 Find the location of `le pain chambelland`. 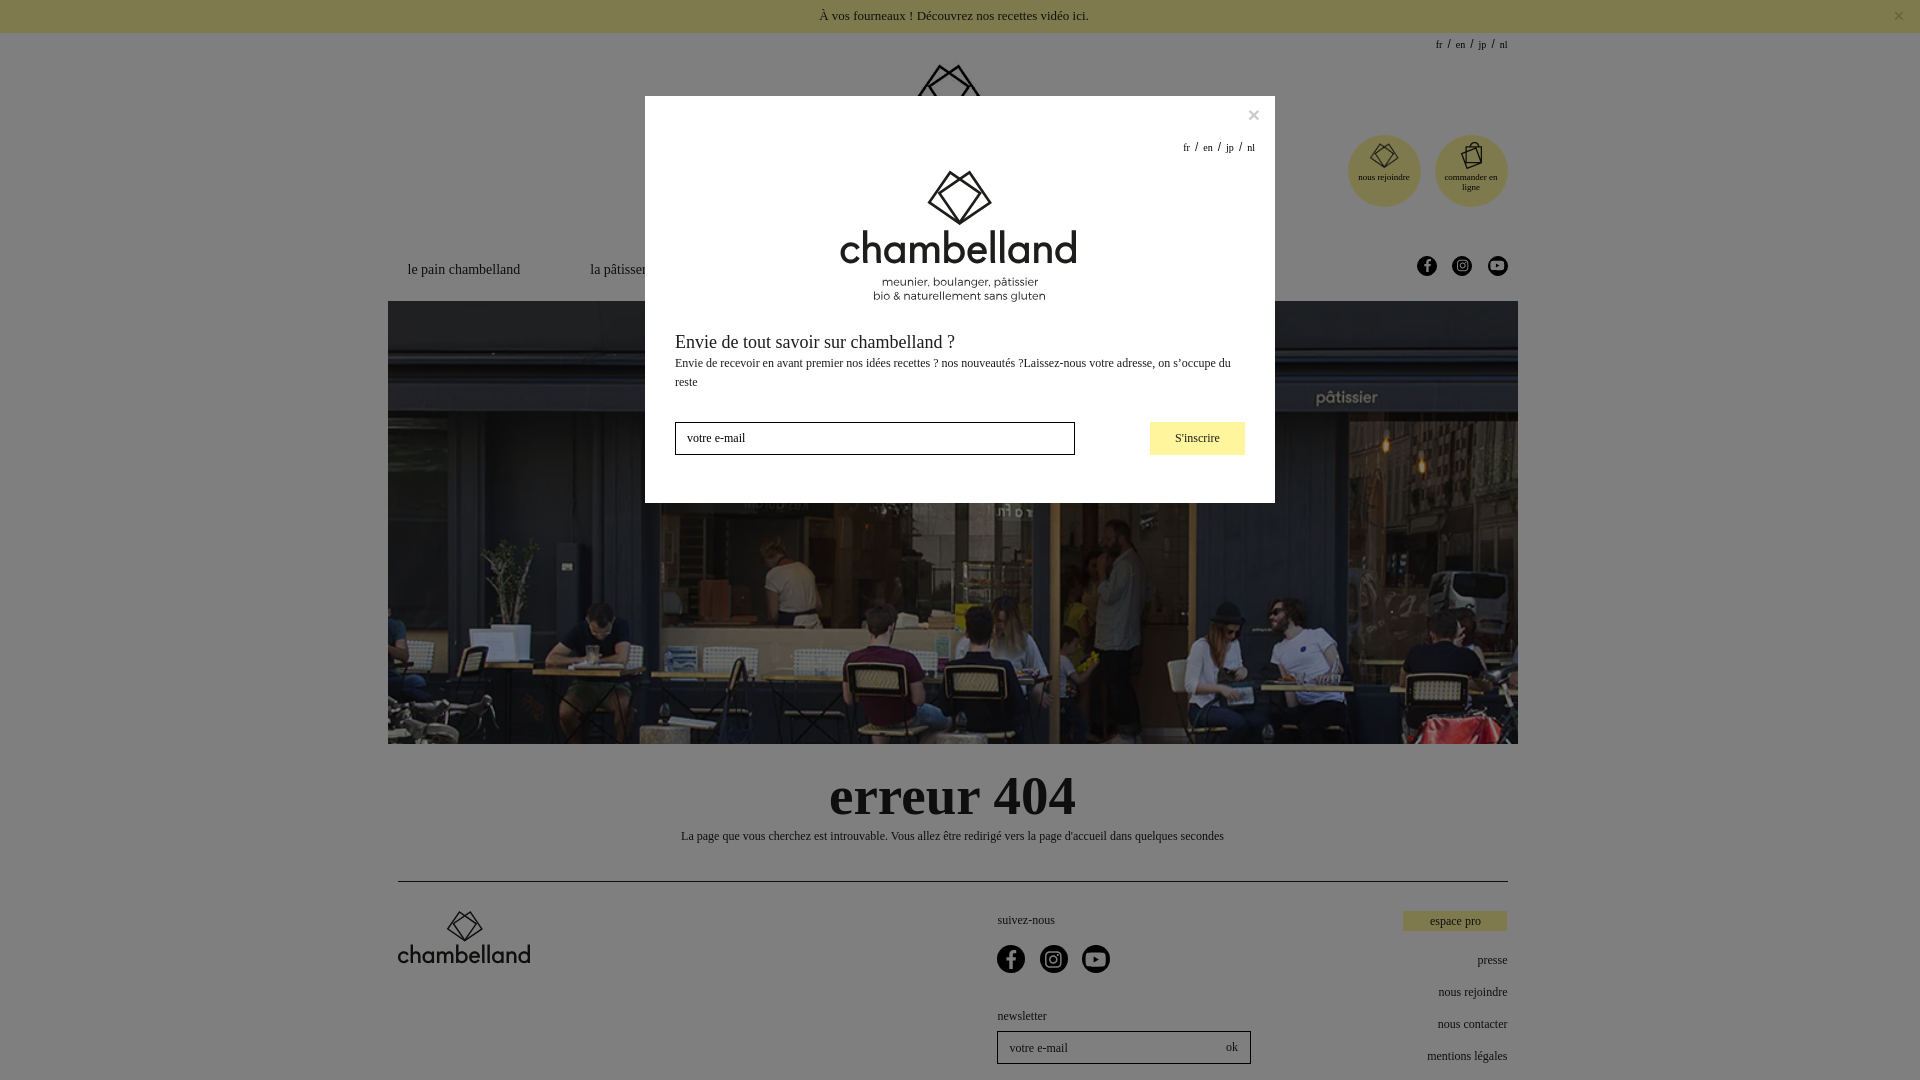

le pain chambelland is located at coordinates (464, 269).